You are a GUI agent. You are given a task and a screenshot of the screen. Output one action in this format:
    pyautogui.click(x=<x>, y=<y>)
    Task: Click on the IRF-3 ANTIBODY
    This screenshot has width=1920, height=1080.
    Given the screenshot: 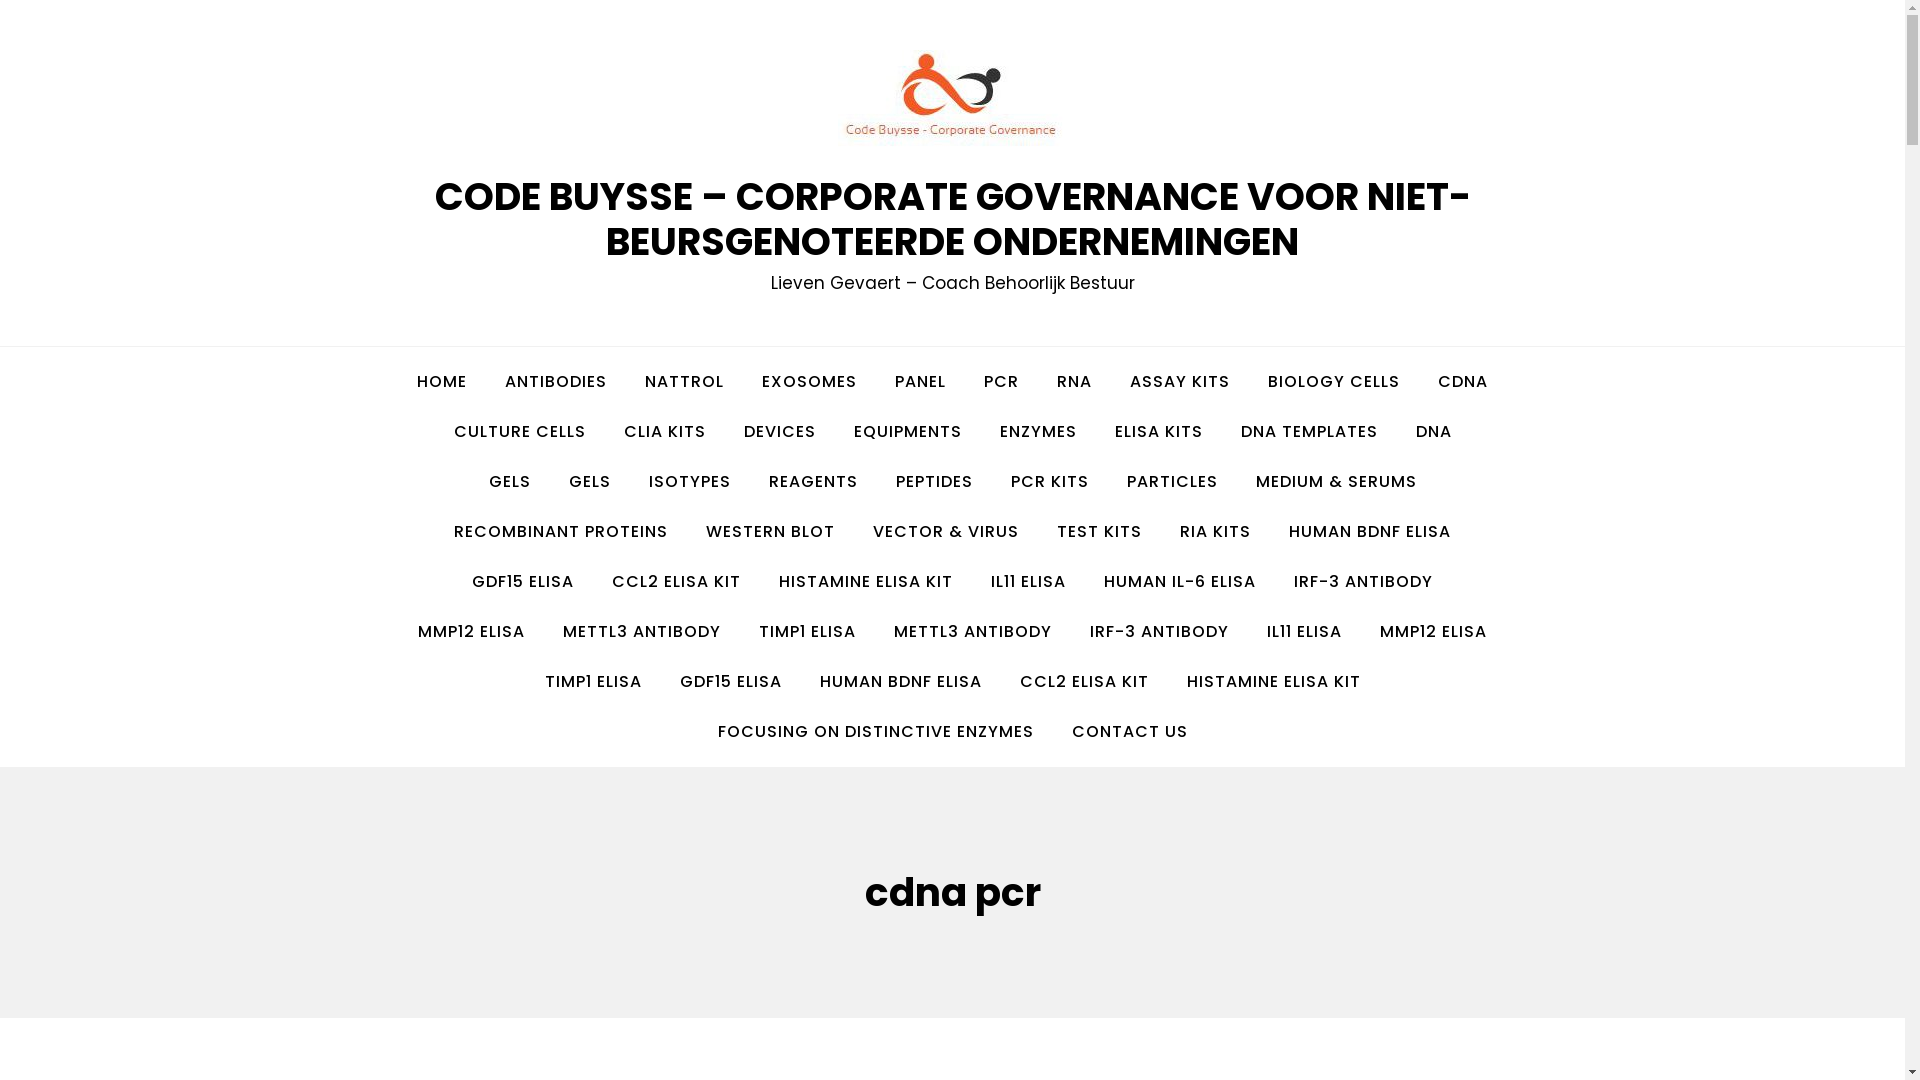 What is the action you would take?
    pyautogui.click(x=1364, y=582)
    